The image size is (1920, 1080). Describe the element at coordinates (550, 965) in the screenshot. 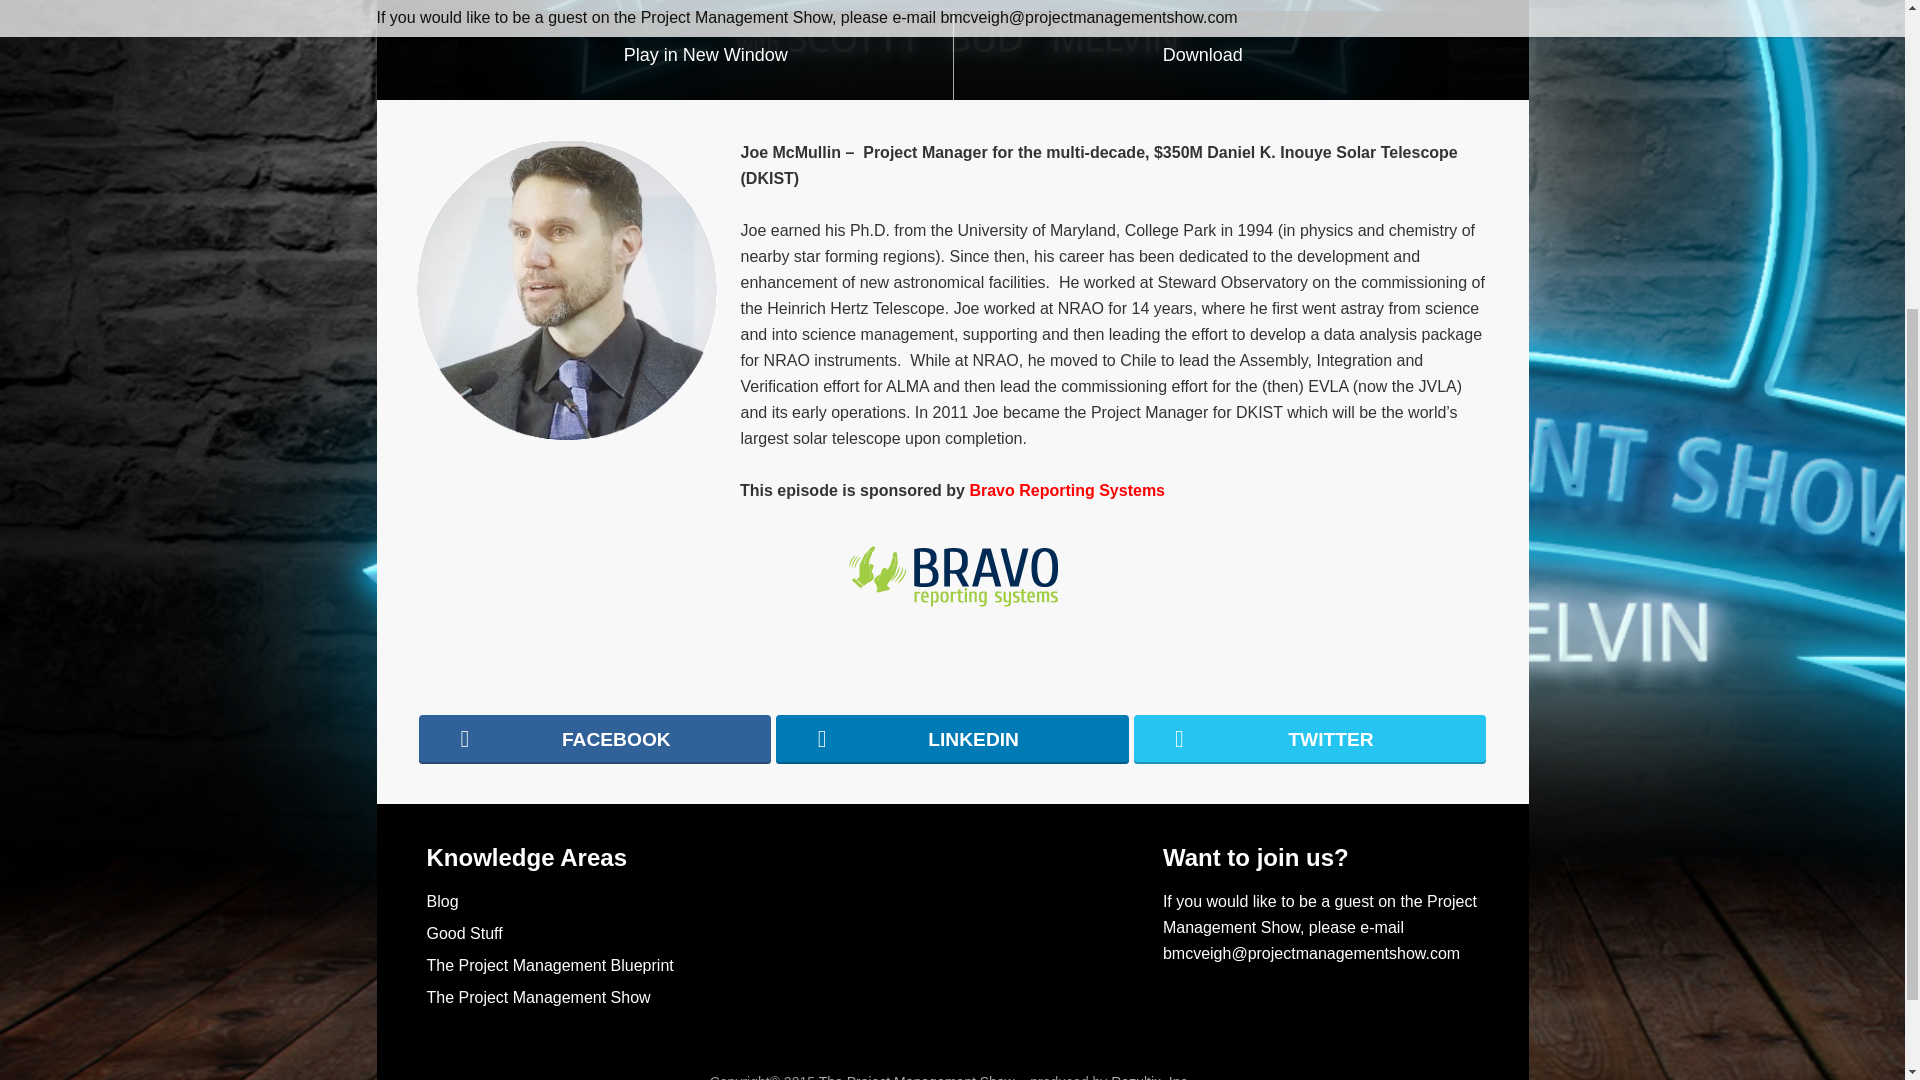

I see `The Project Management Blueprint` at that location.